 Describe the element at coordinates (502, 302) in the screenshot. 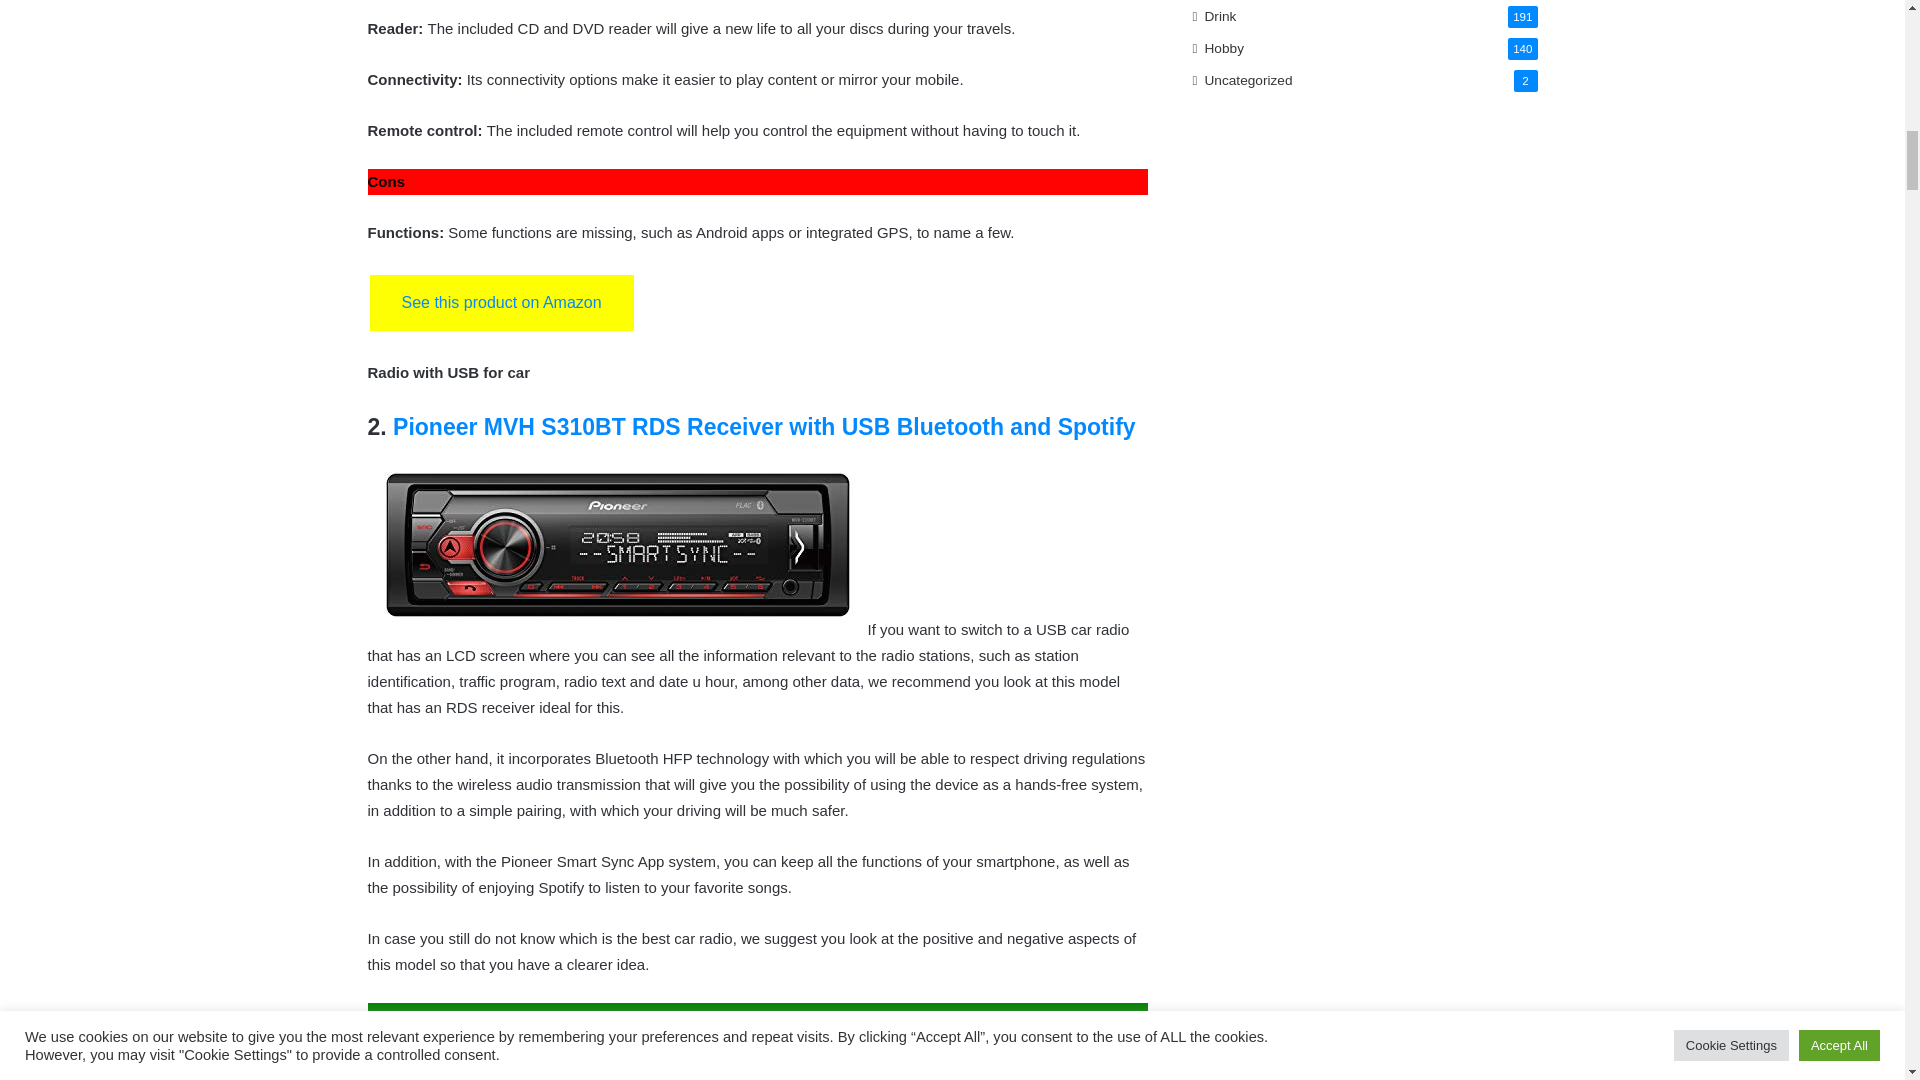

I see `See this product on Amazon` at that location.